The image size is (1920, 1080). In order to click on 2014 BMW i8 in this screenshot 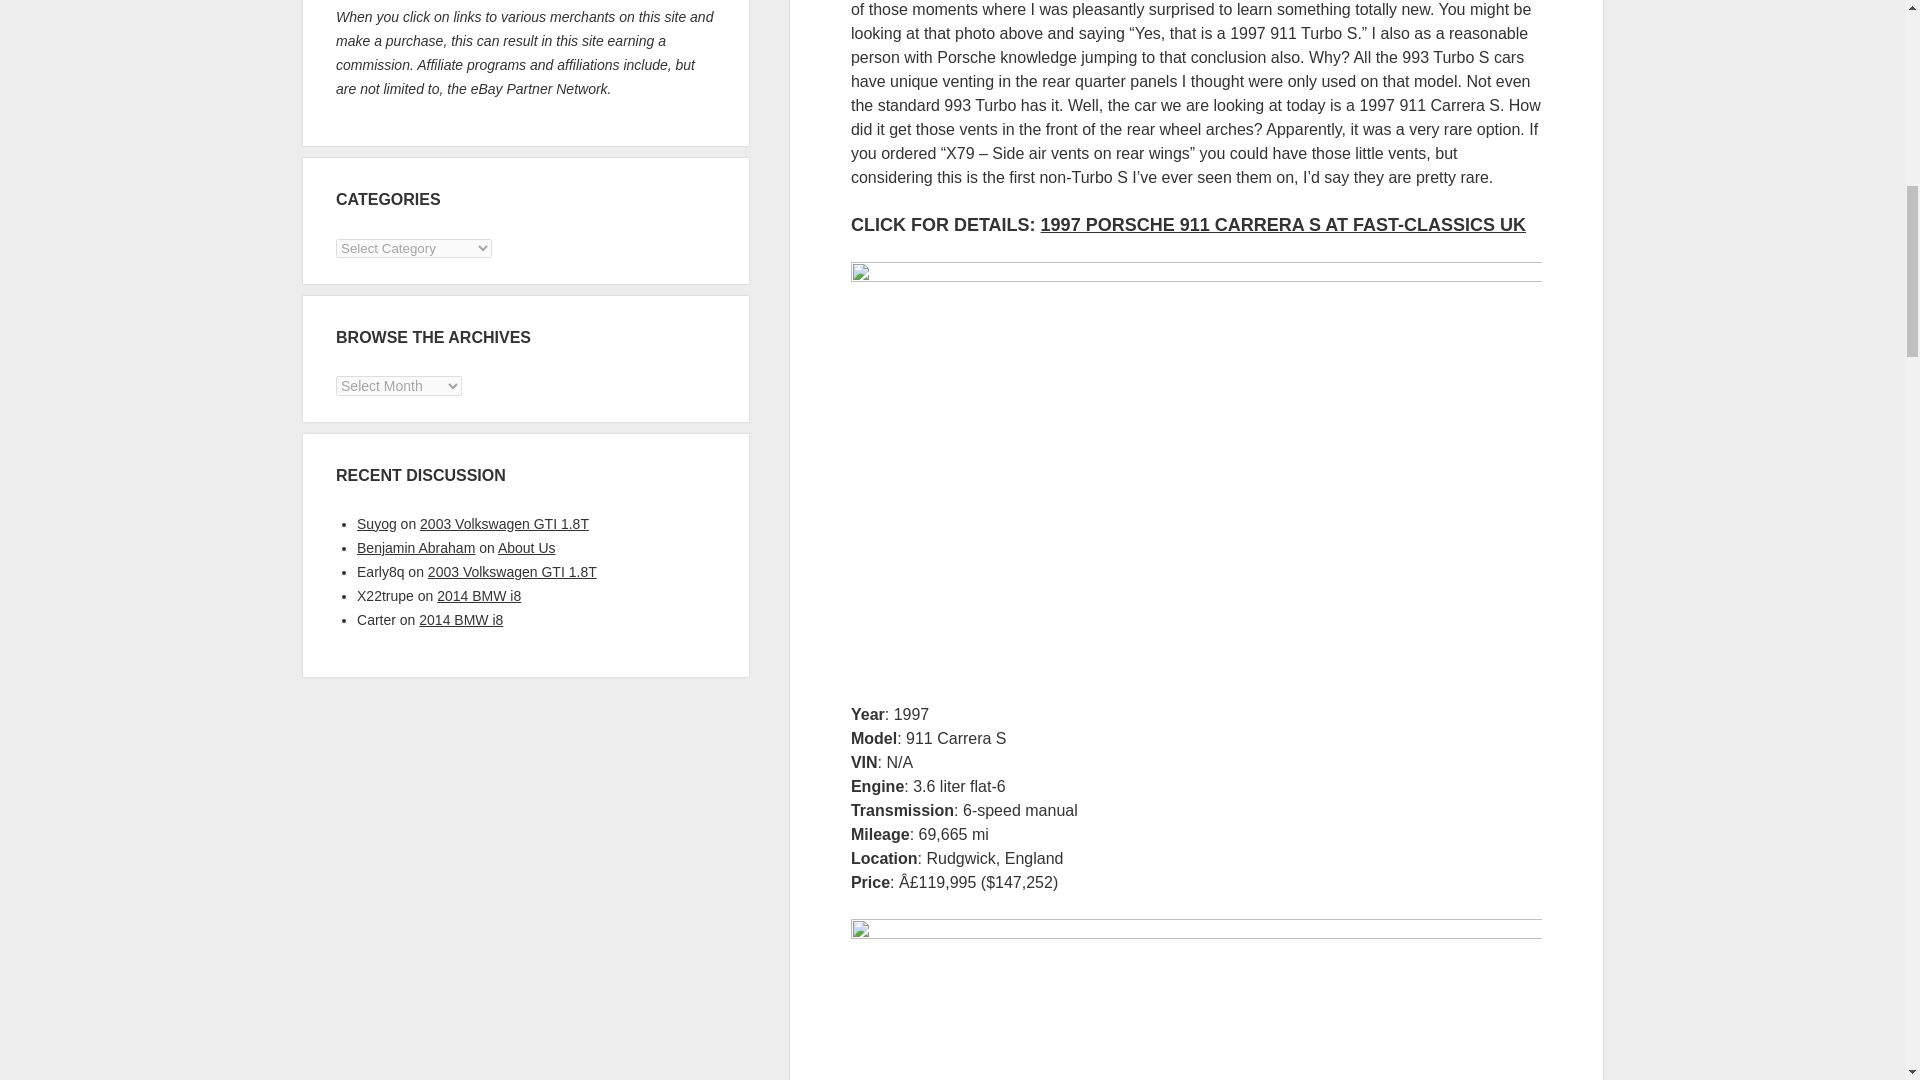, I will do `click(478, 595)`.